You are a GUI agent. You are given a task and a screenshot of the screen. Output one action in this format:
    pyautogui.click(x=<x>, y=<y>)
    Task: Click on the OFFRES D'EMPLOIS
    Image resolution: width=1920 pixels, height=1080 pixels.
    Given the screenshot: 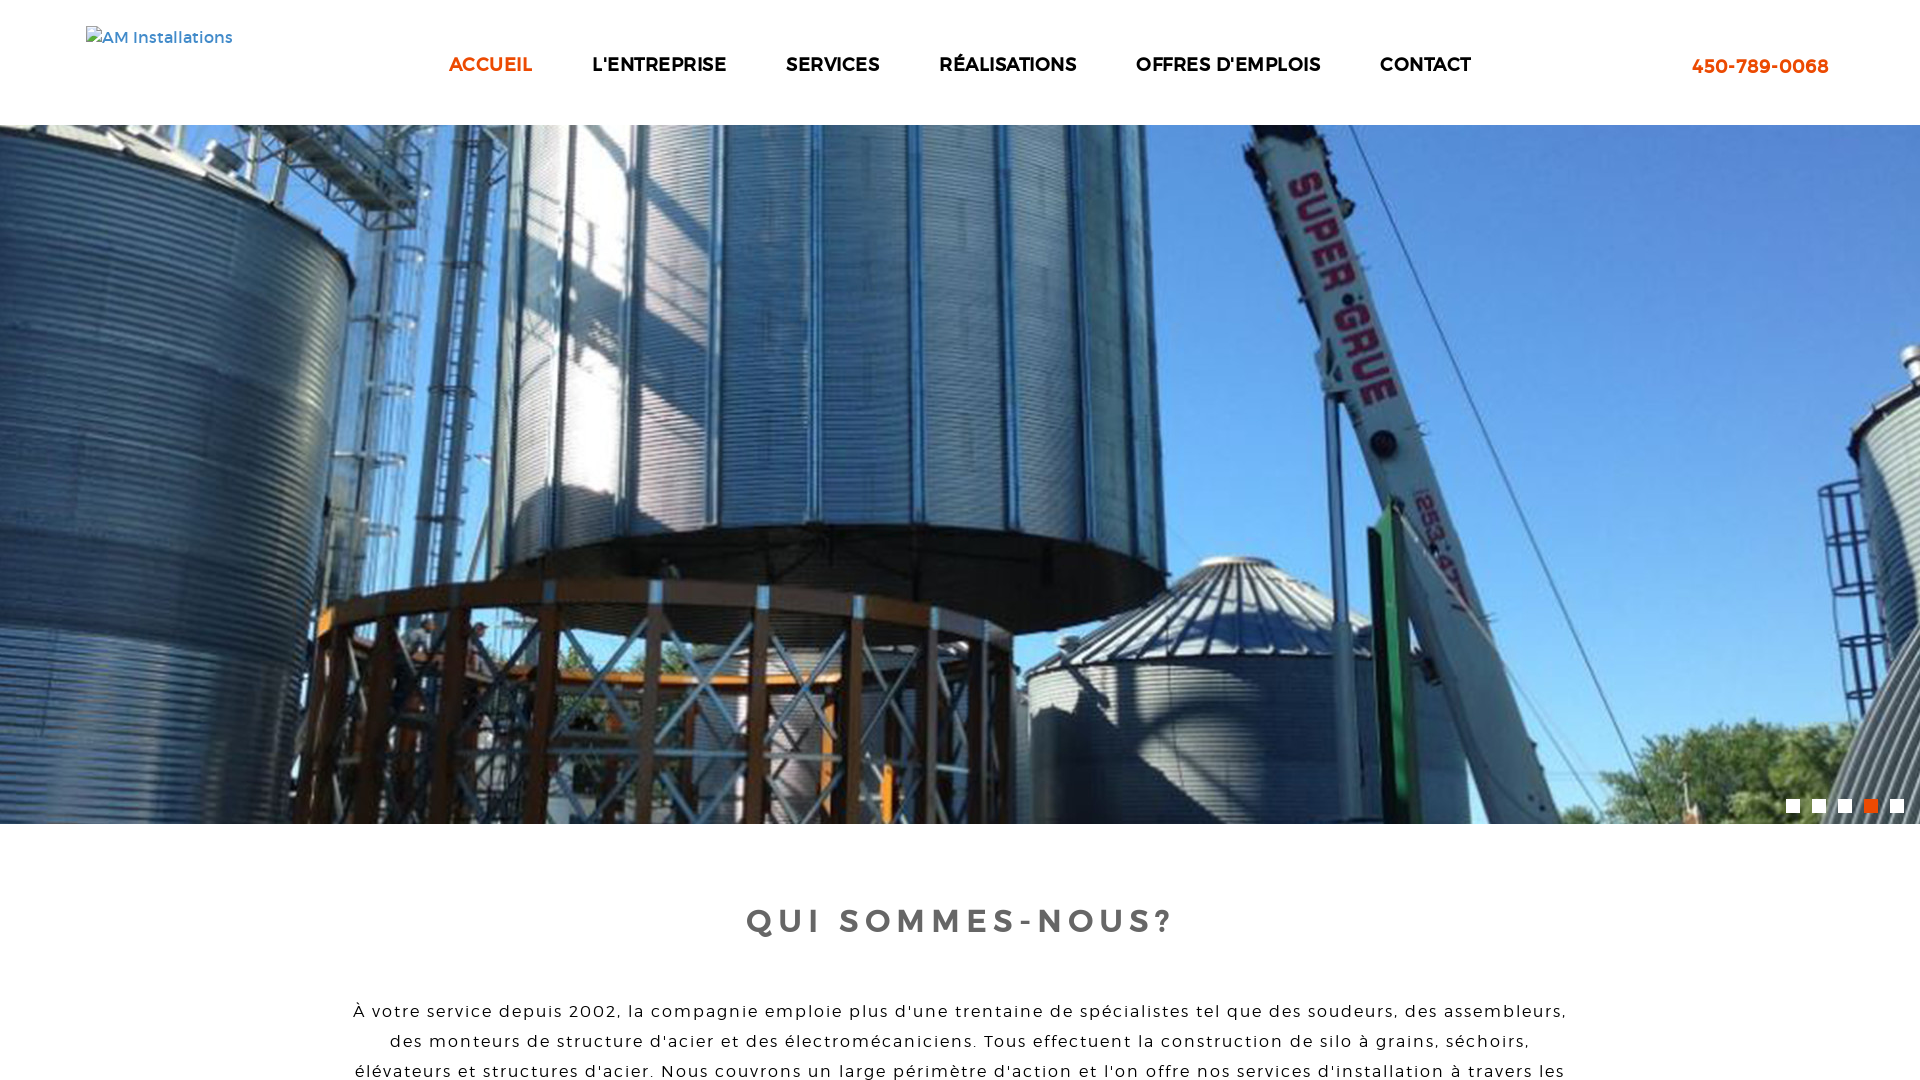 What is the action you would take?
    pyautogui.click(x=1228, y=65)
    